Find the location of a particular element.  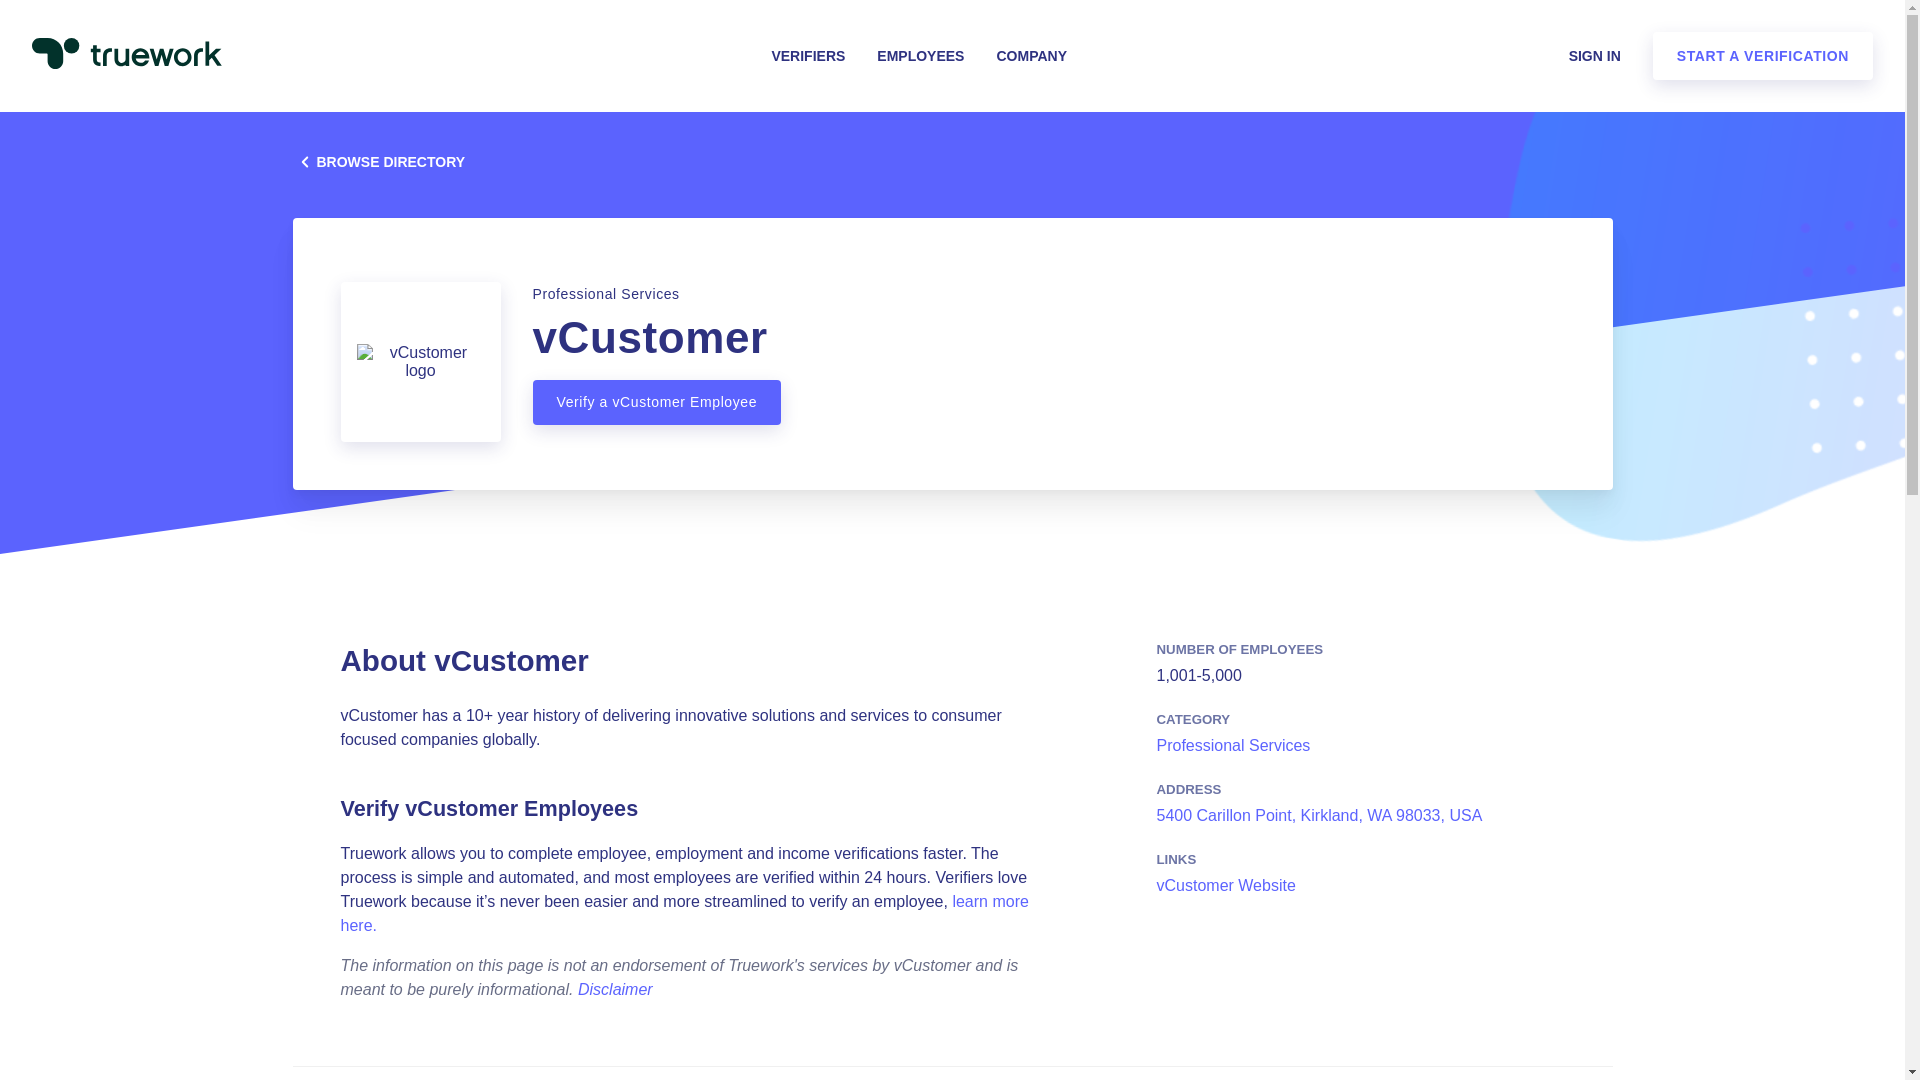

5400 Carillon Point, Kirkland, WA 98033, USA is located at coordinates (1318, 815).